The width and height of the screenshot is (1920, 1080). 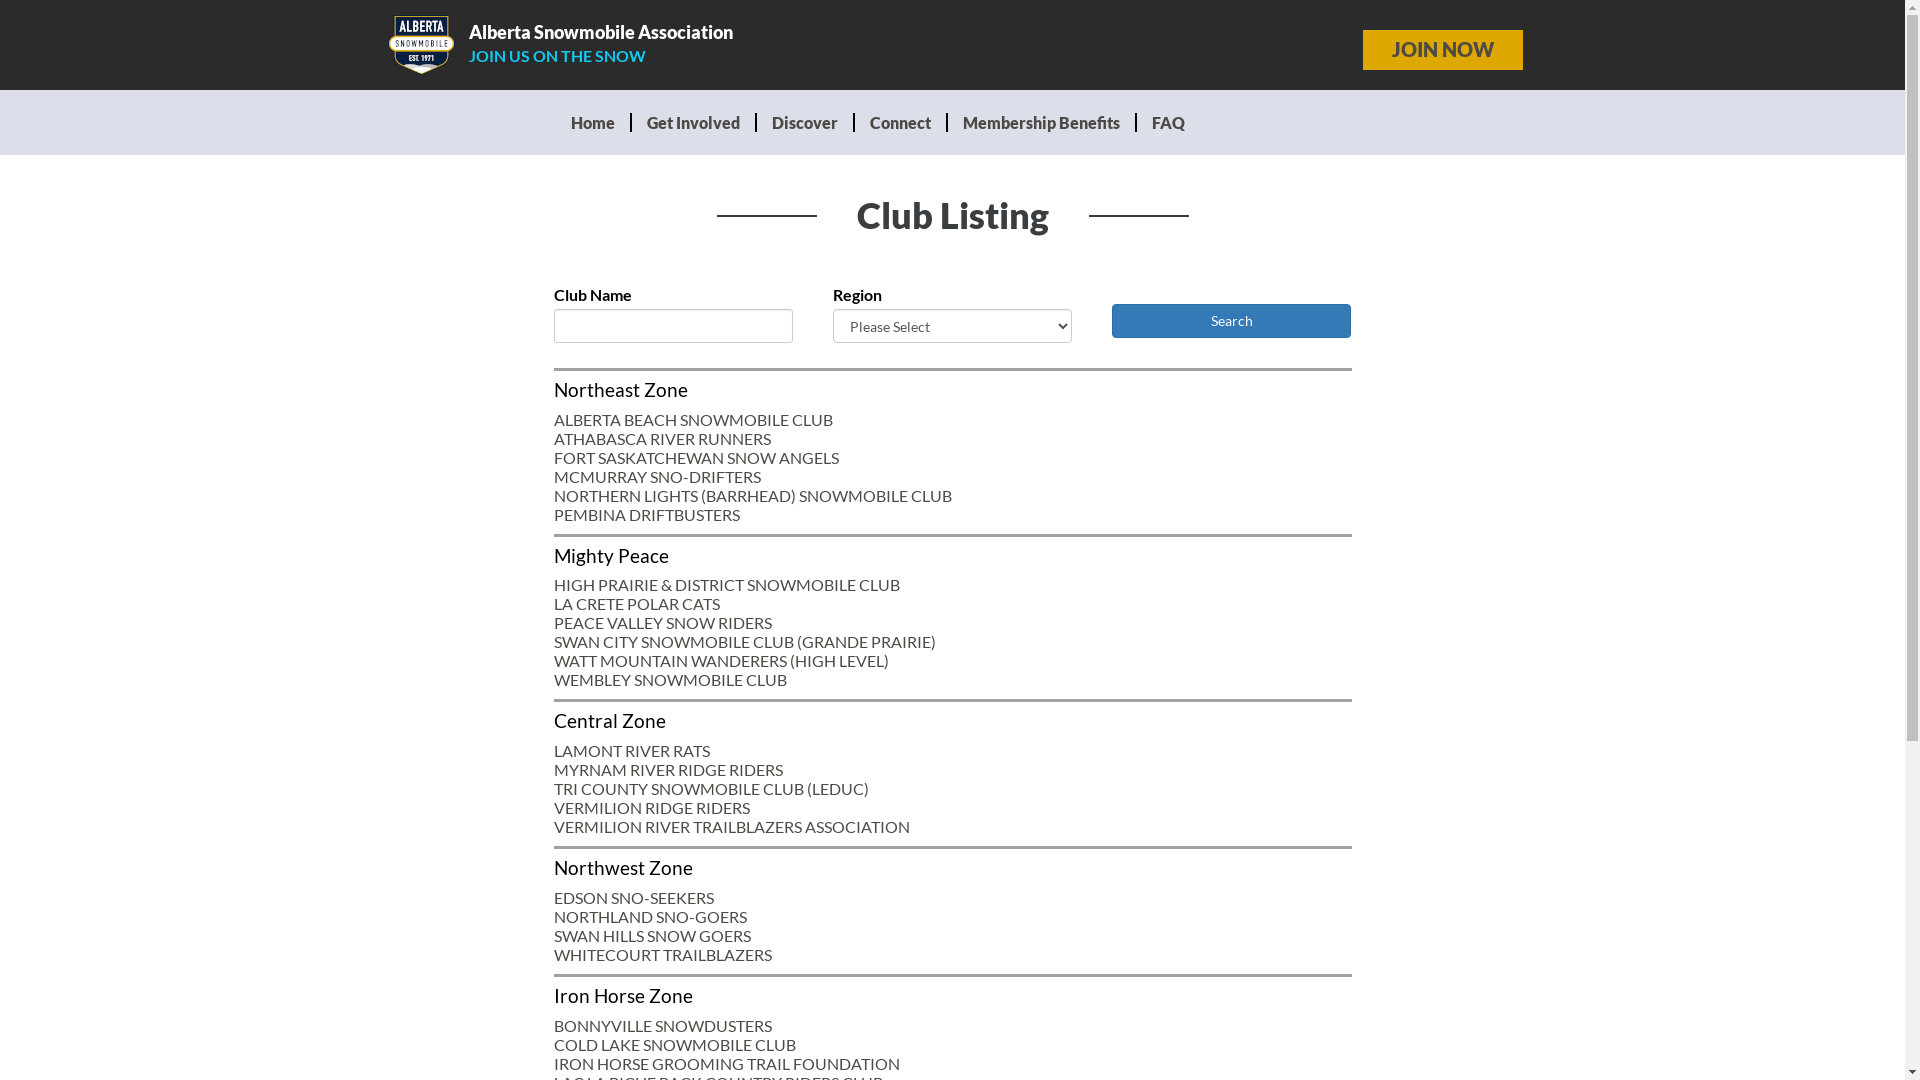 I want to click on LAMONT RIVER RATS, so click(x=632, y=750).